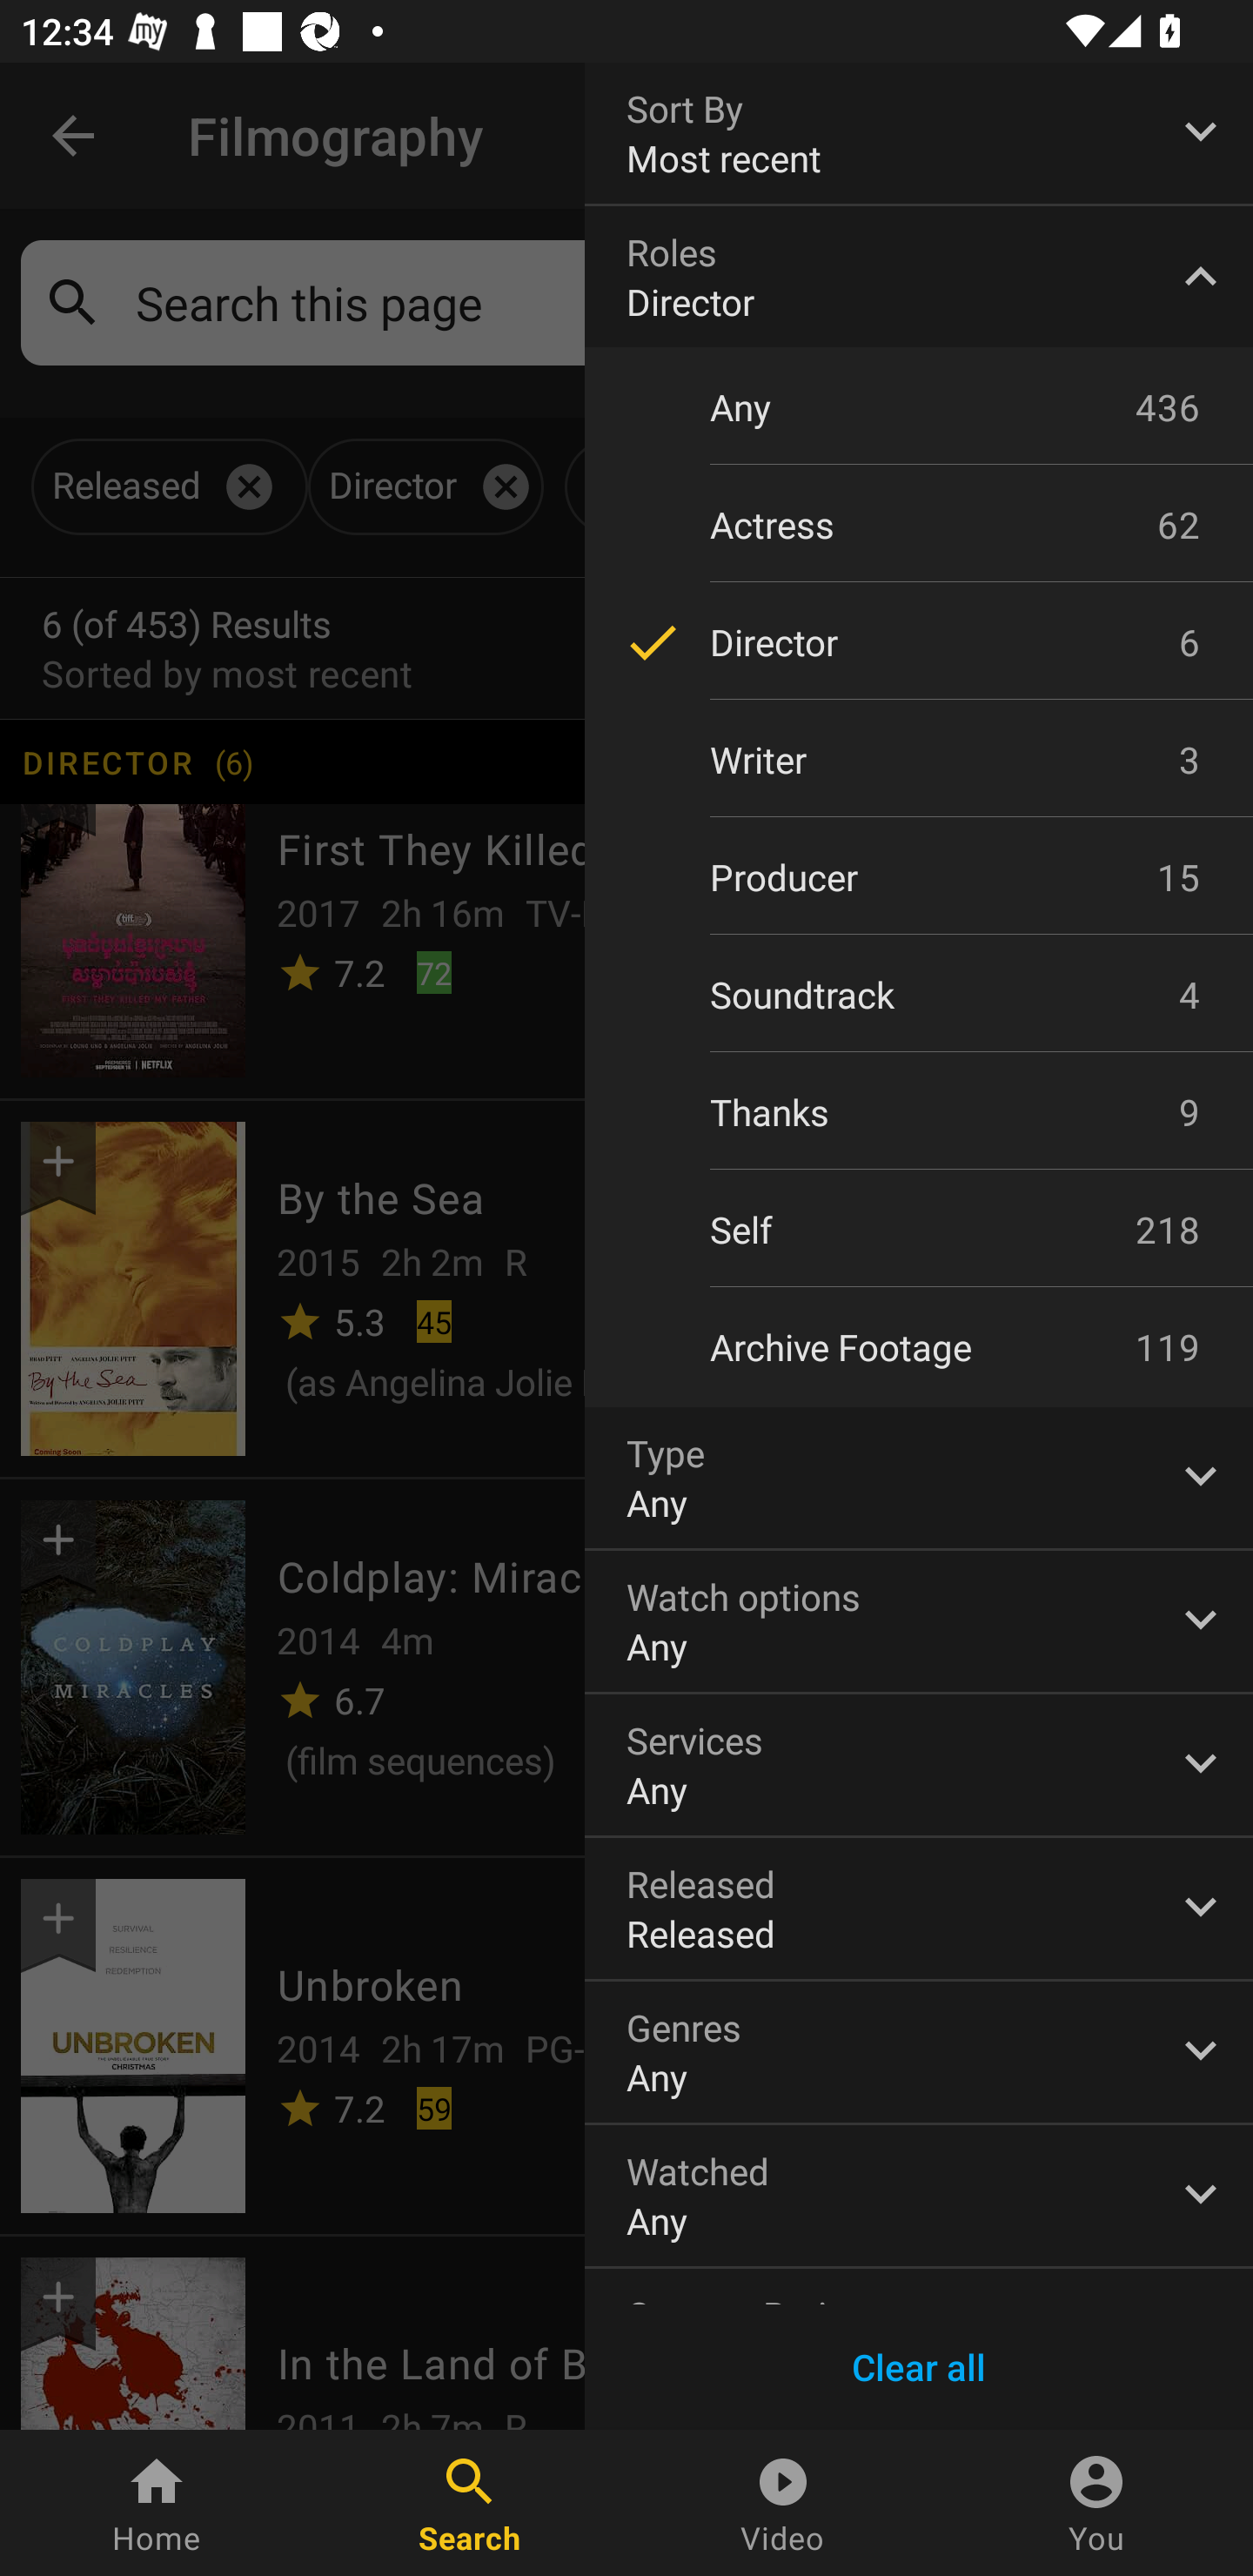 The width and height of the screenshot is (1253, 2576). What do you see at coordinates (919, 132) in the screenshot?
I see `Sort By Most recent` at bounding box center [919, 132].